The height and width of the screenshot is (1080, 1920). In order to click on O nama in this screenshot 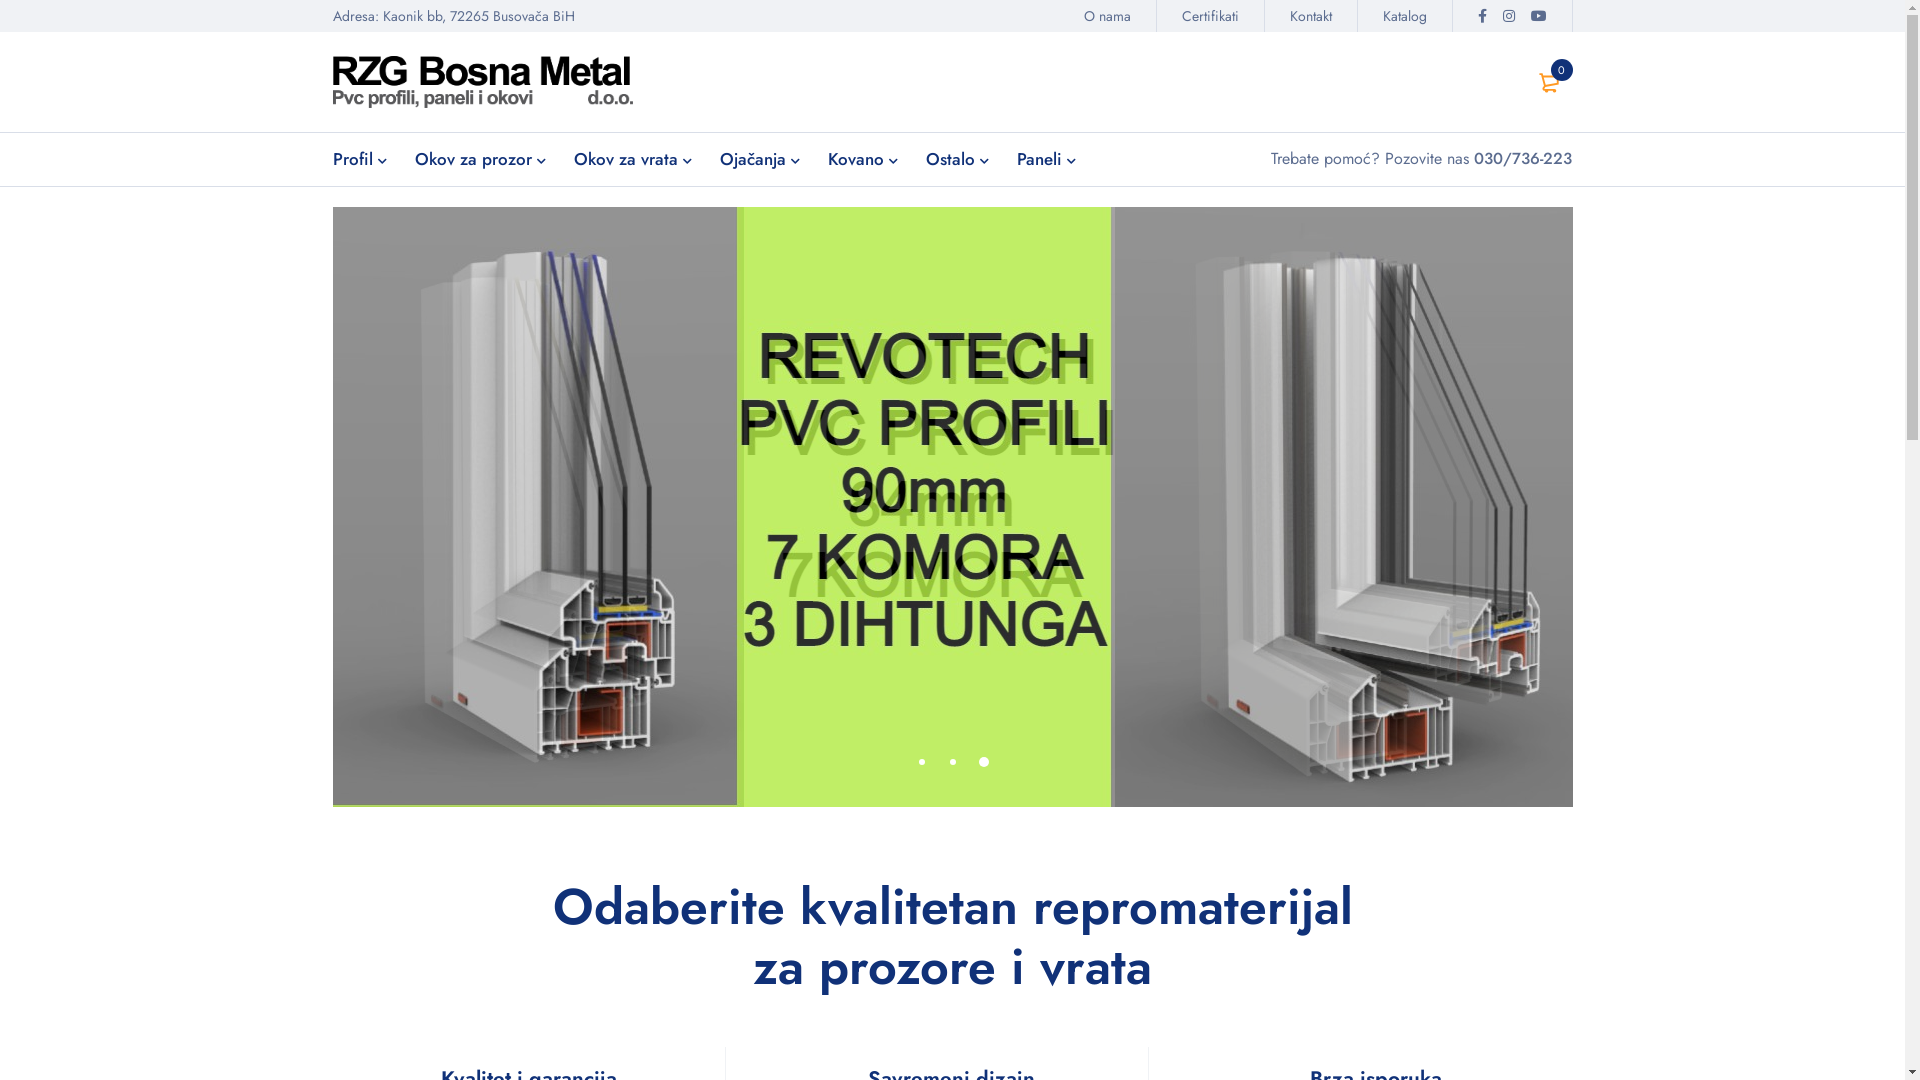, I will do `click(1106, 16)`.